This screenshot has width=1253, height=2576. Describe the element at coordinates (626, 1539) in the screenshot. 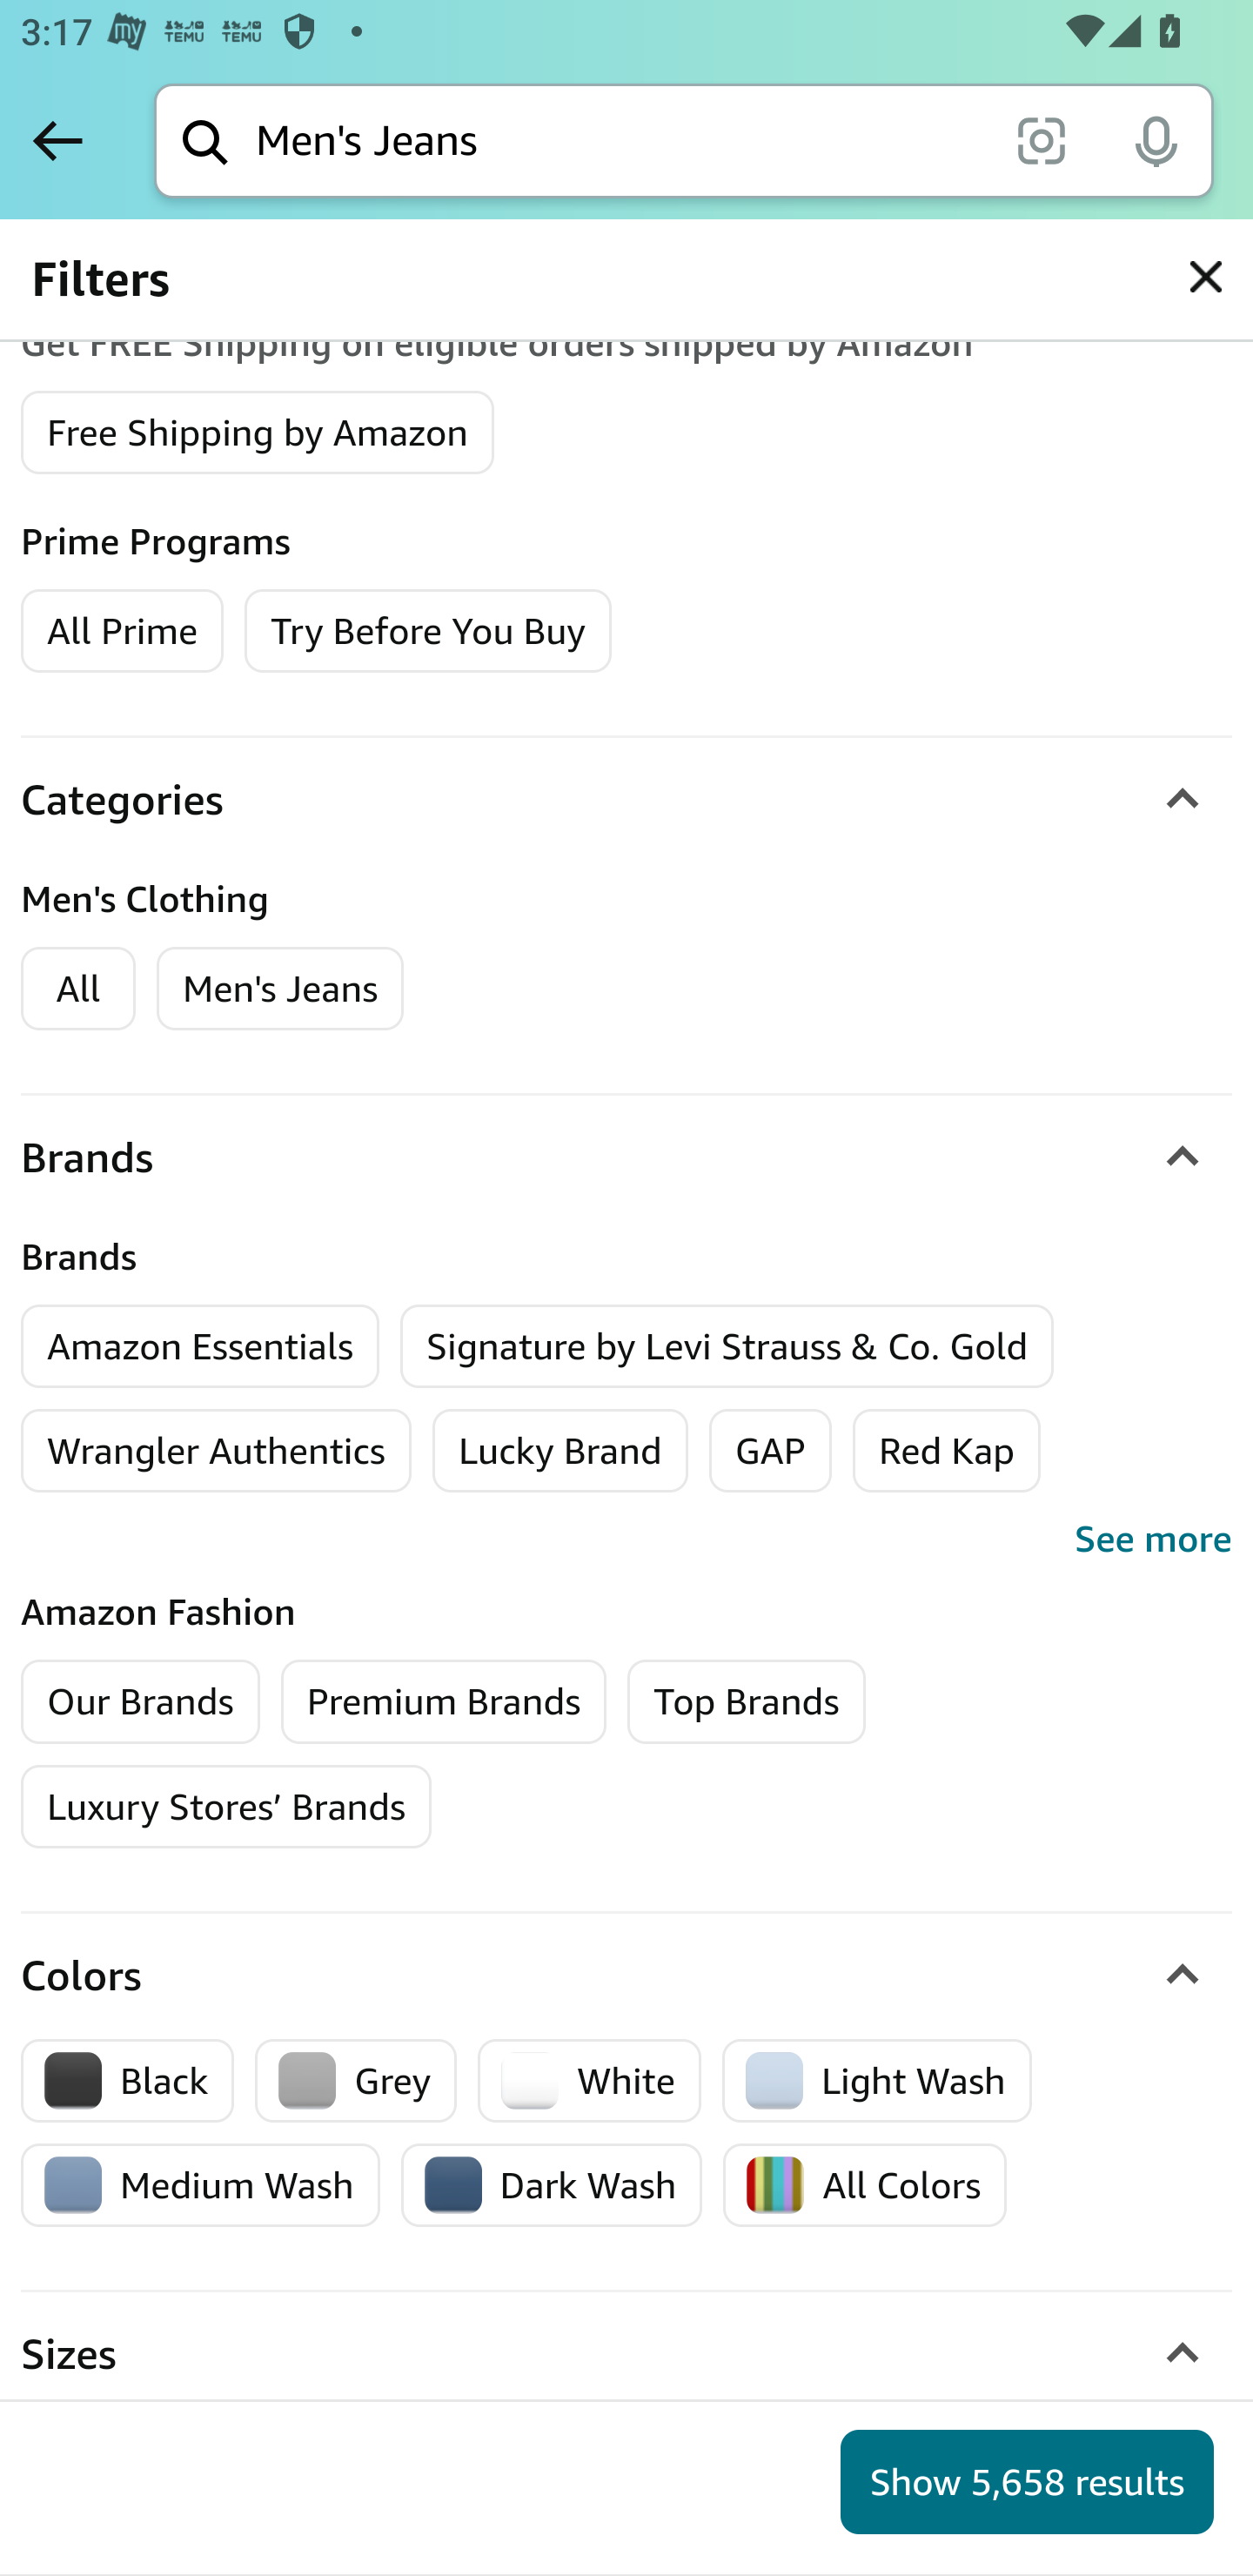

I see `See more, Brands See more` at that location.